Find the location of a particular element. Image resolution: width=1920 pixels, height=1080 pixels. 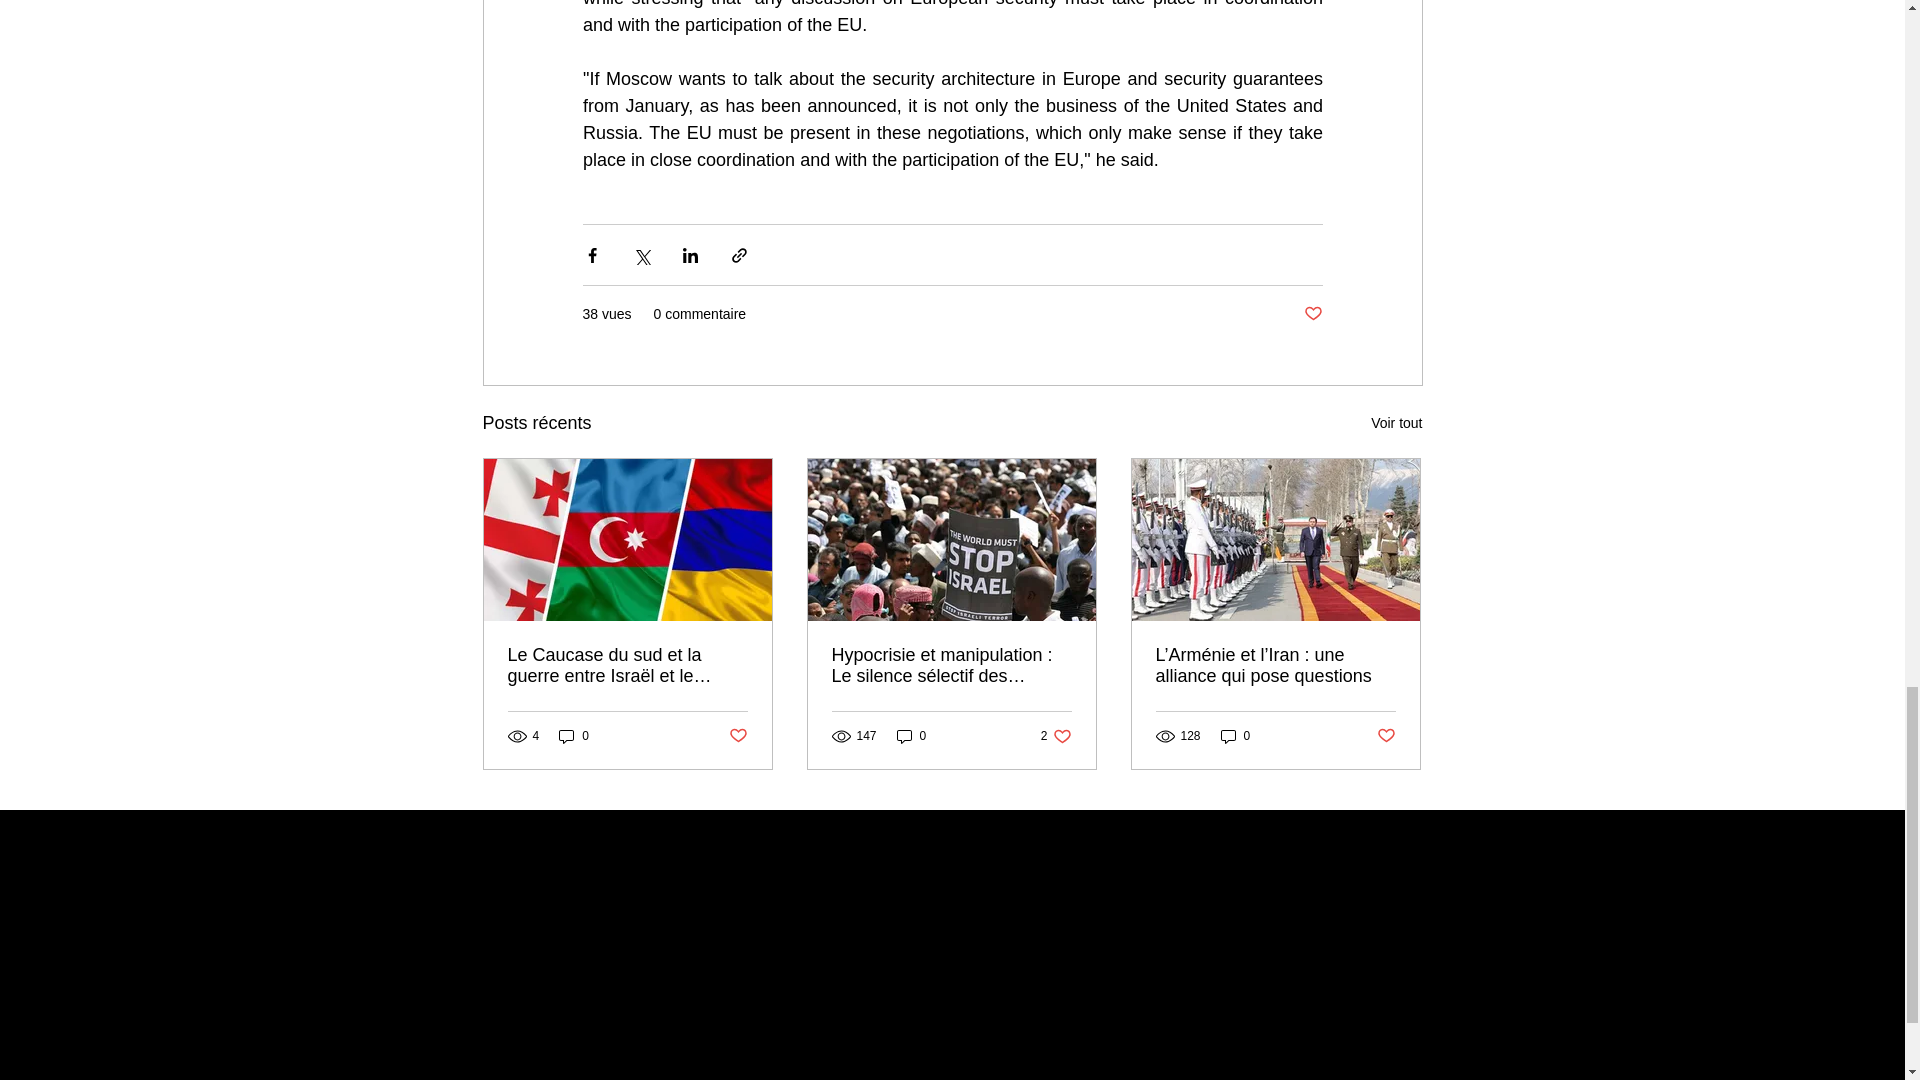

0 is located at coordinates (1236, 735).